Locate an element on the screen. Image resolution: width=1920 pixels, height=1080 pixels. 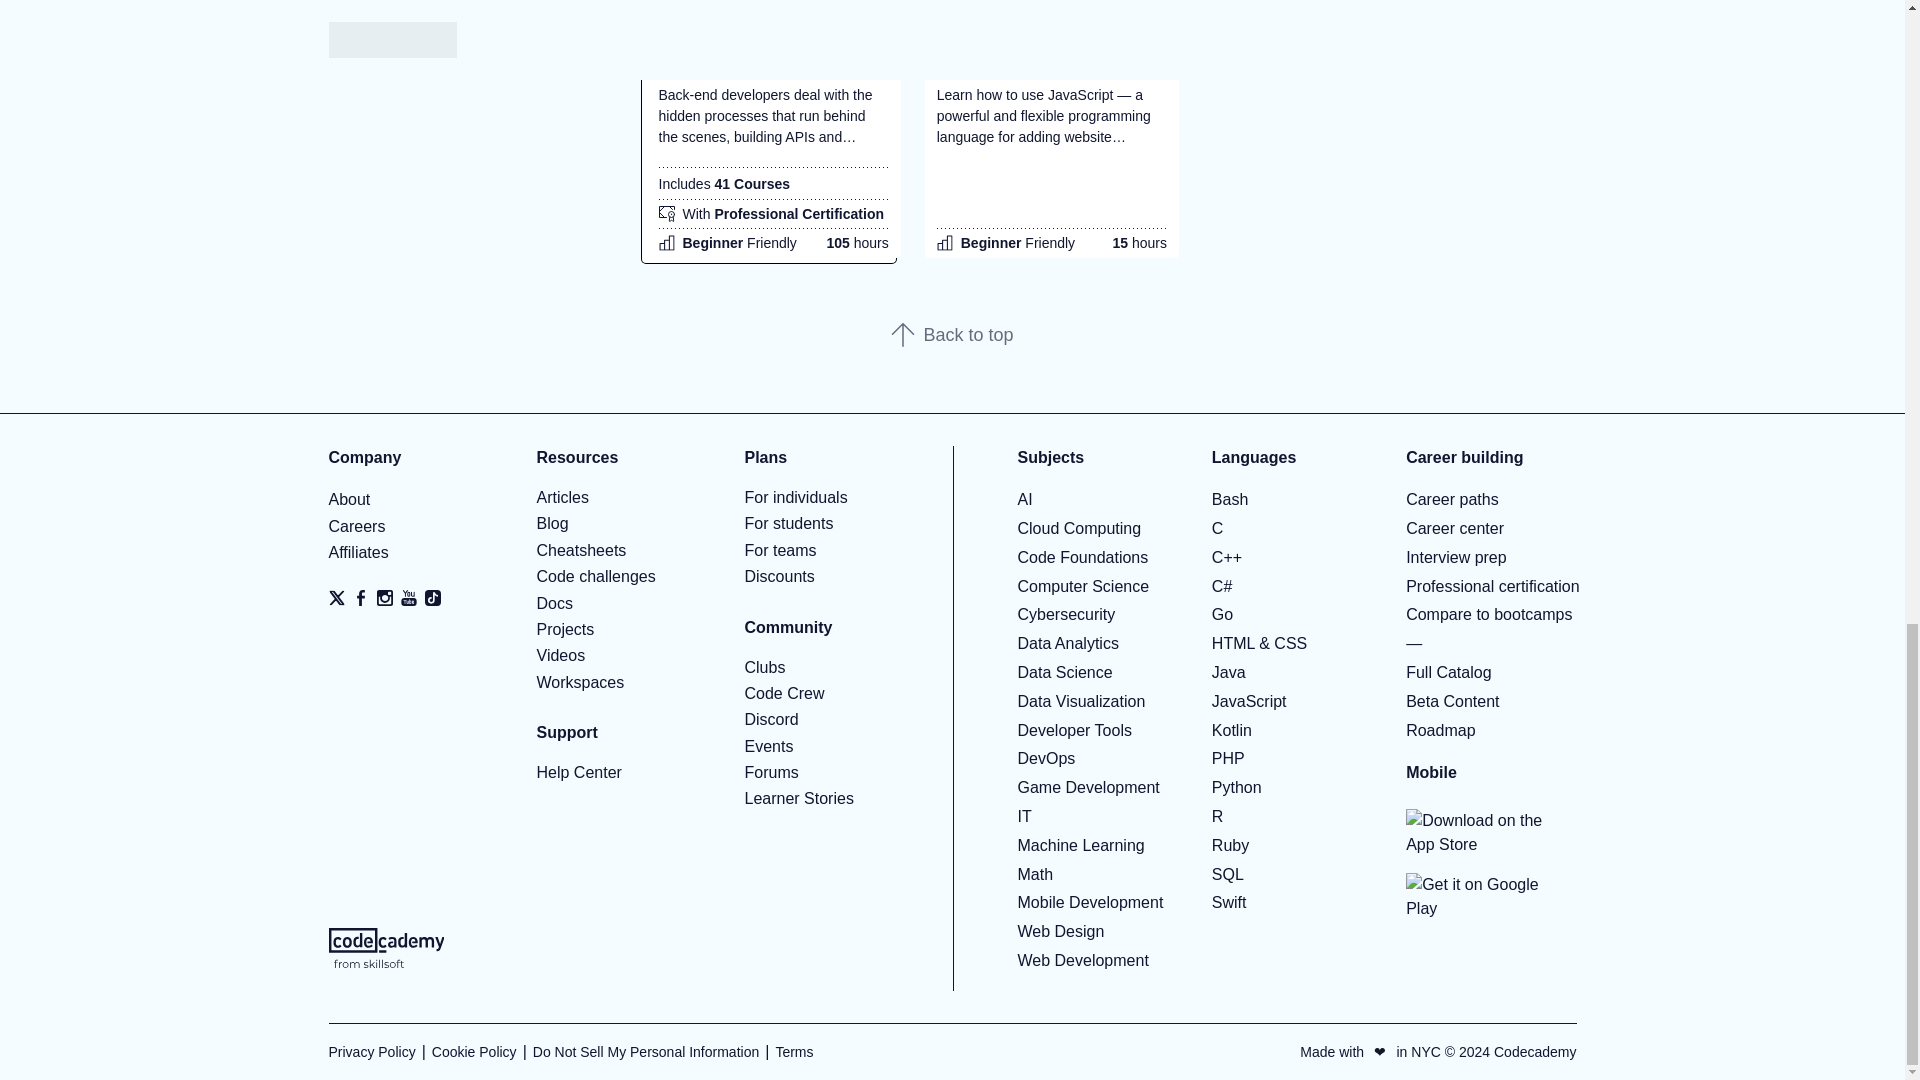
Front-End is located at coordinates (468, 86).